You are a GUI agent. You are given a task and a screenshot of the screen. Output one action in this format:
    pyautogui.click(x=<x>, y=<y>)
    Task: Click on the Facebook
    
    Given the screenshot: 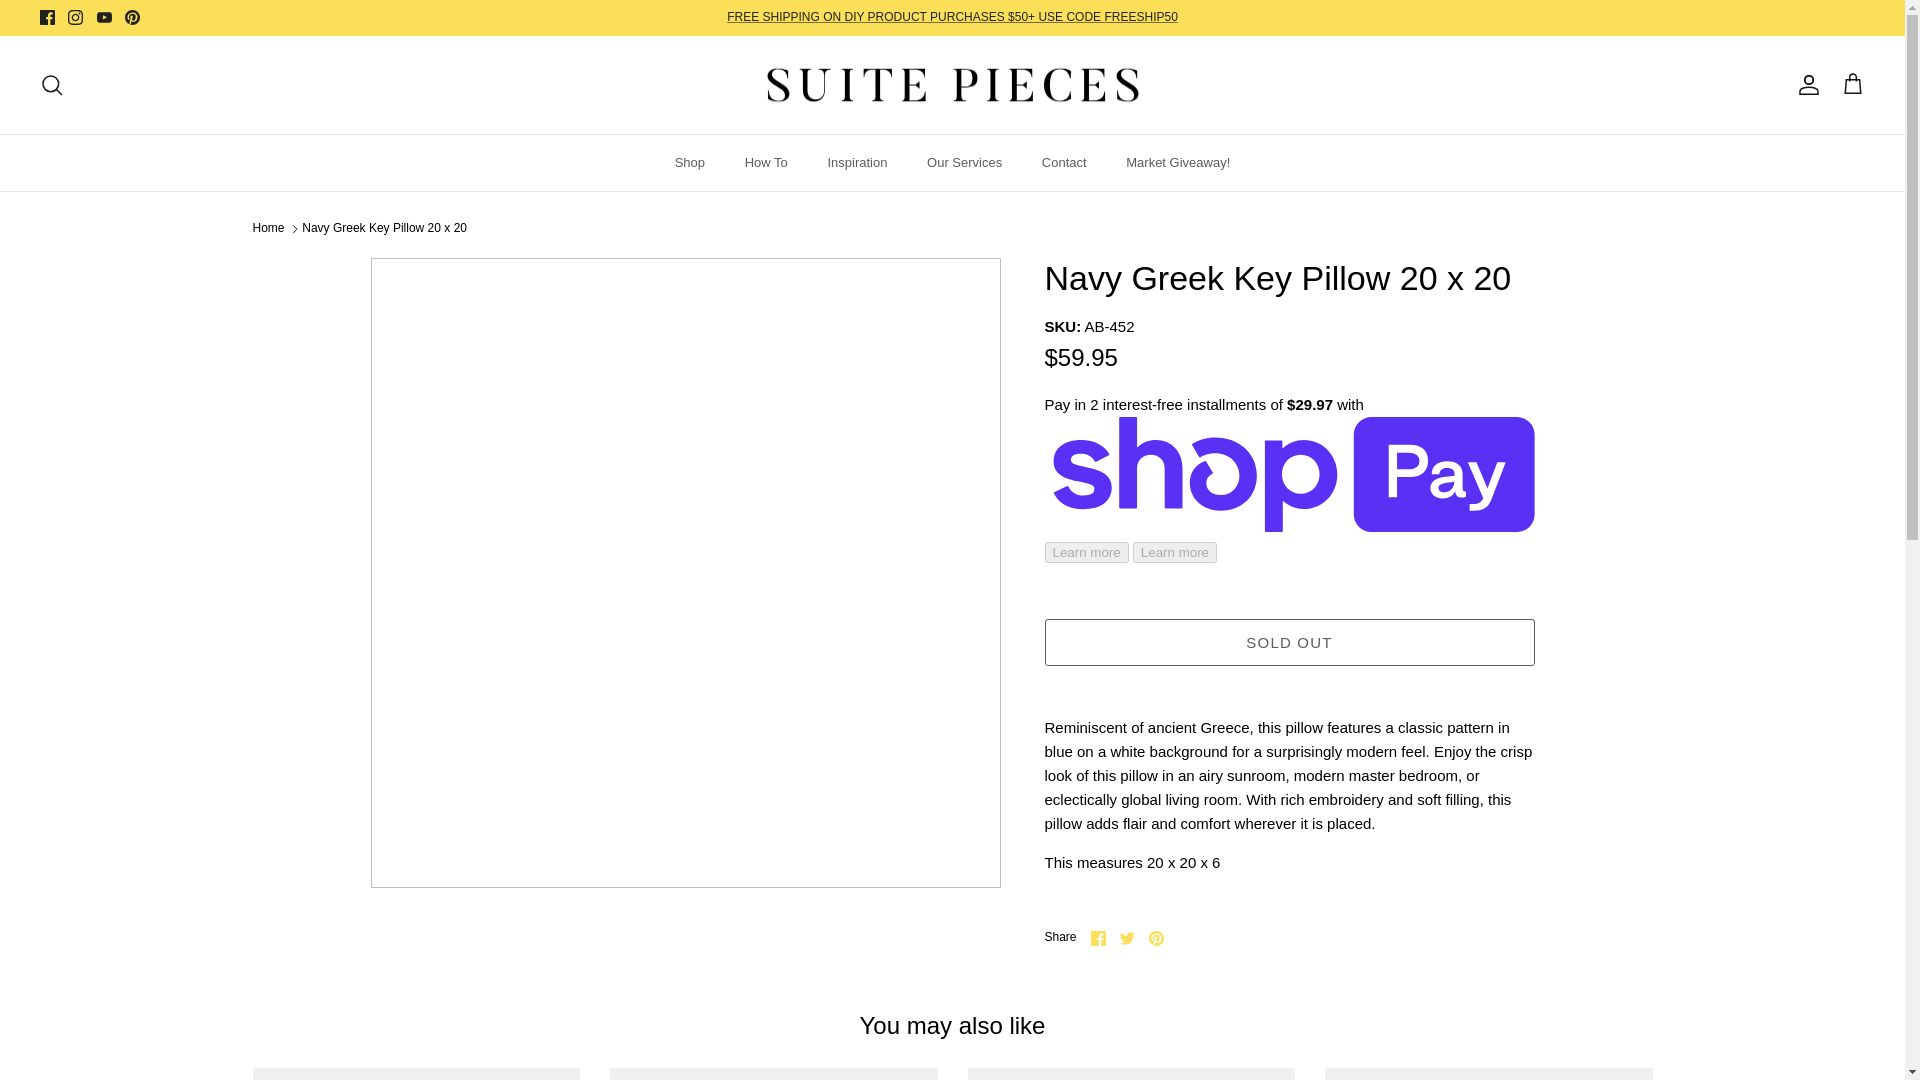 What is the action you would take?
    pyautogui.click(x=48, y=16)
    